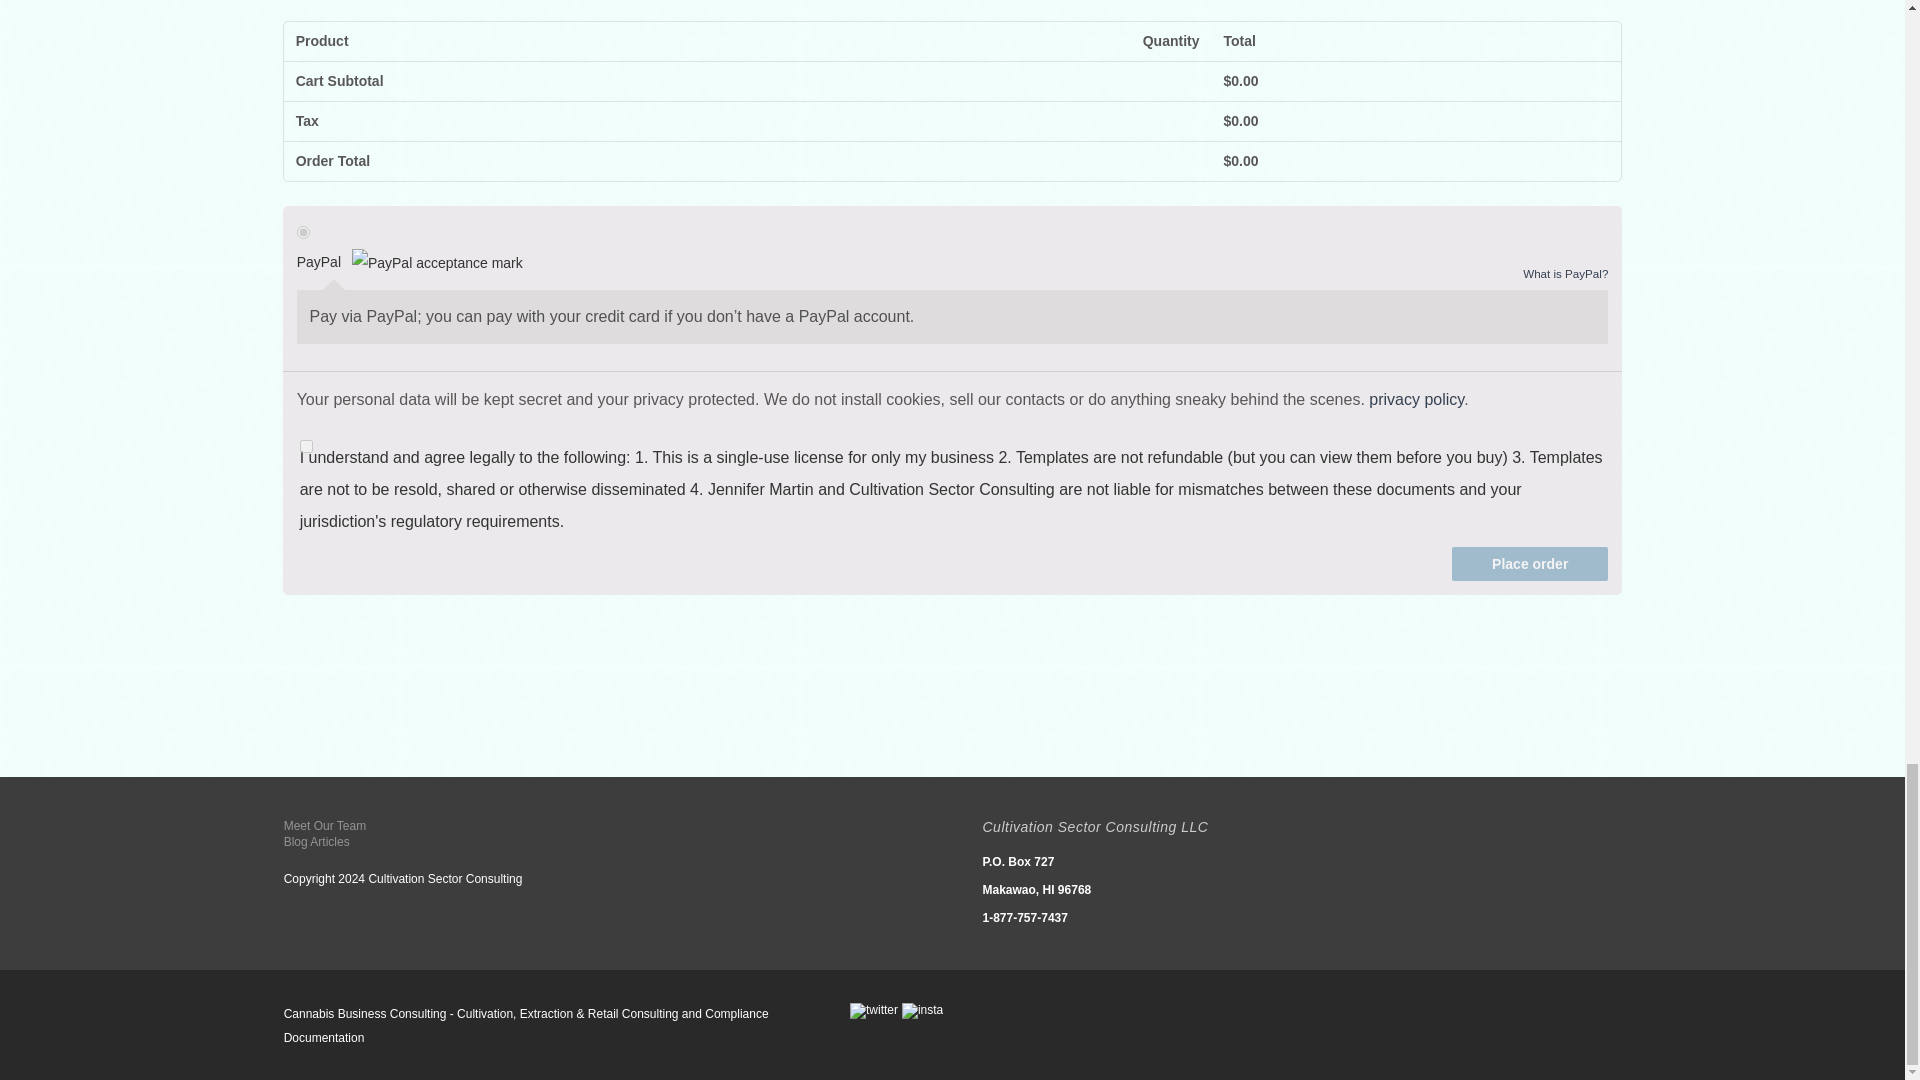 The image size is (1920, 1080). I want to click on on, so click(306, 446).